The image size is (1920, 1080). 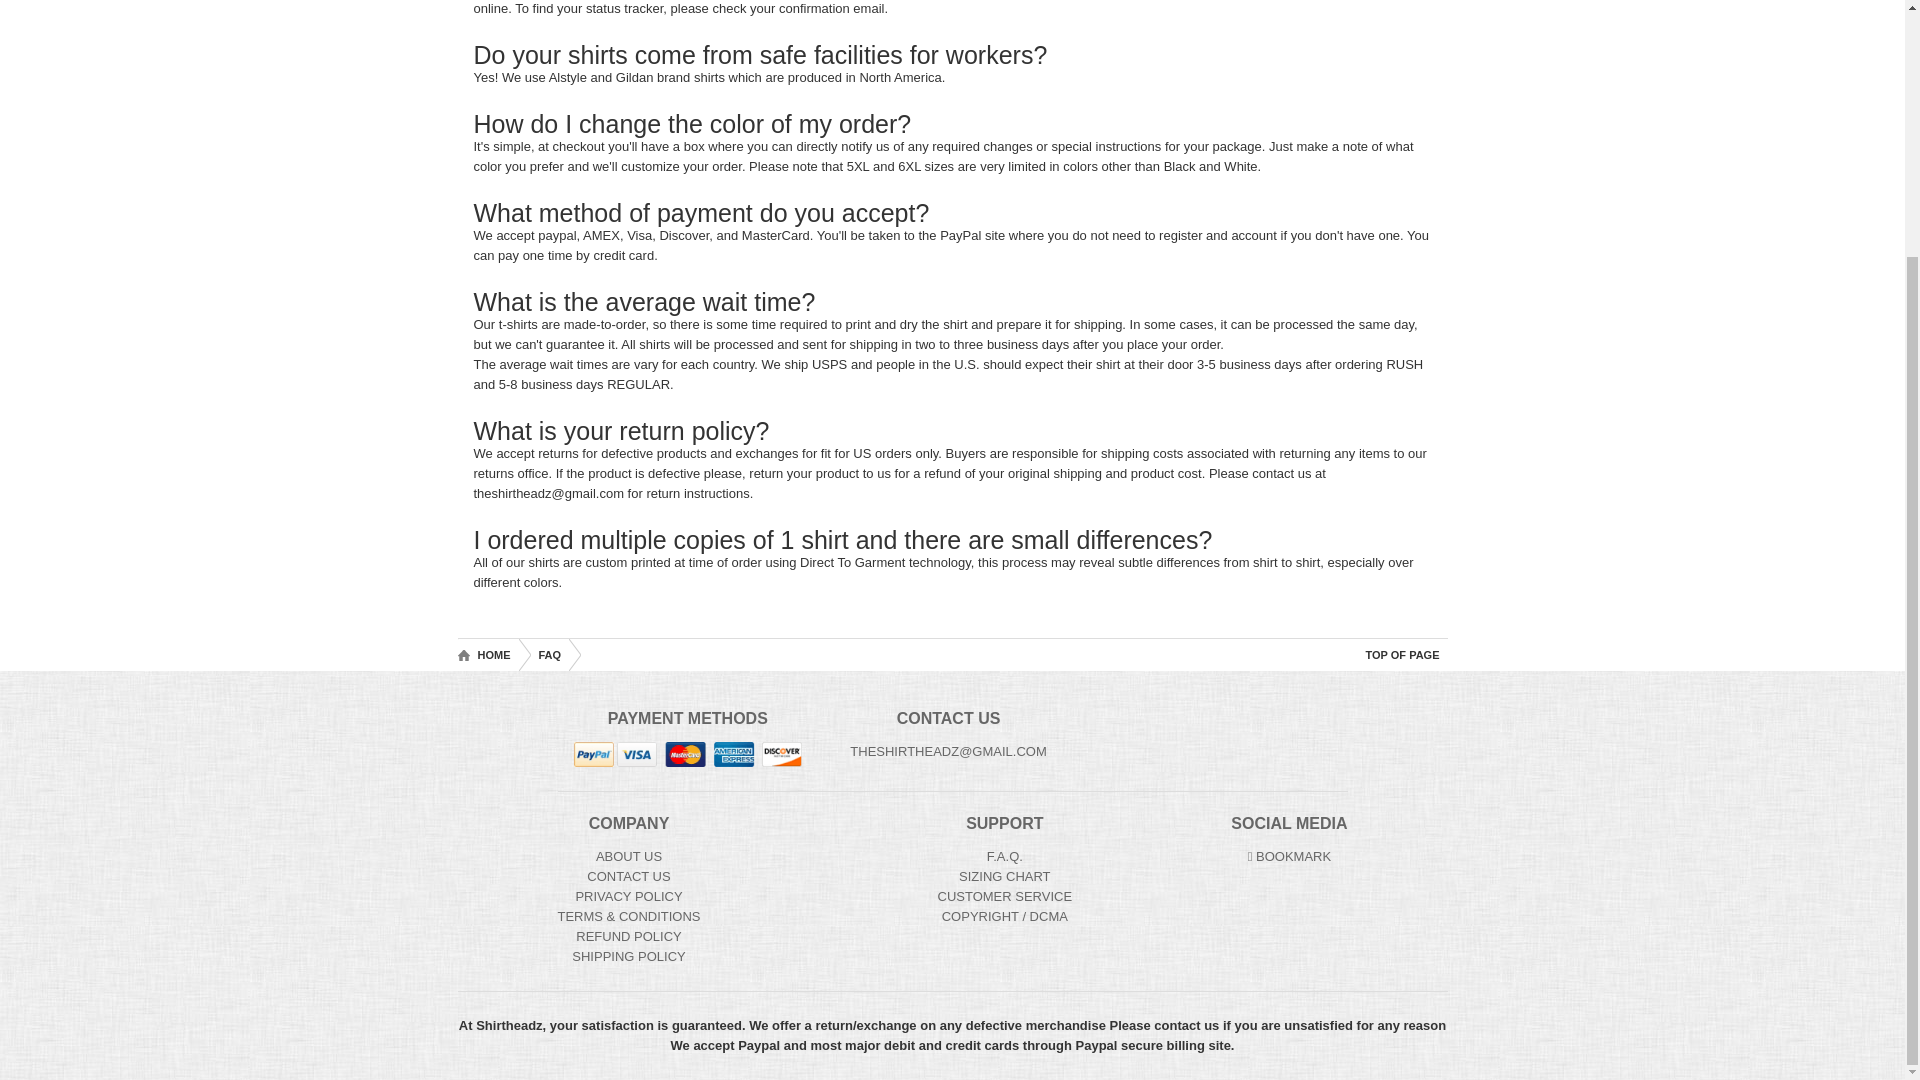 What do you see at coordinates (628, 956) in the screenshot?
I see `SHIPPING POLICY` at bounding box center [628, 956].